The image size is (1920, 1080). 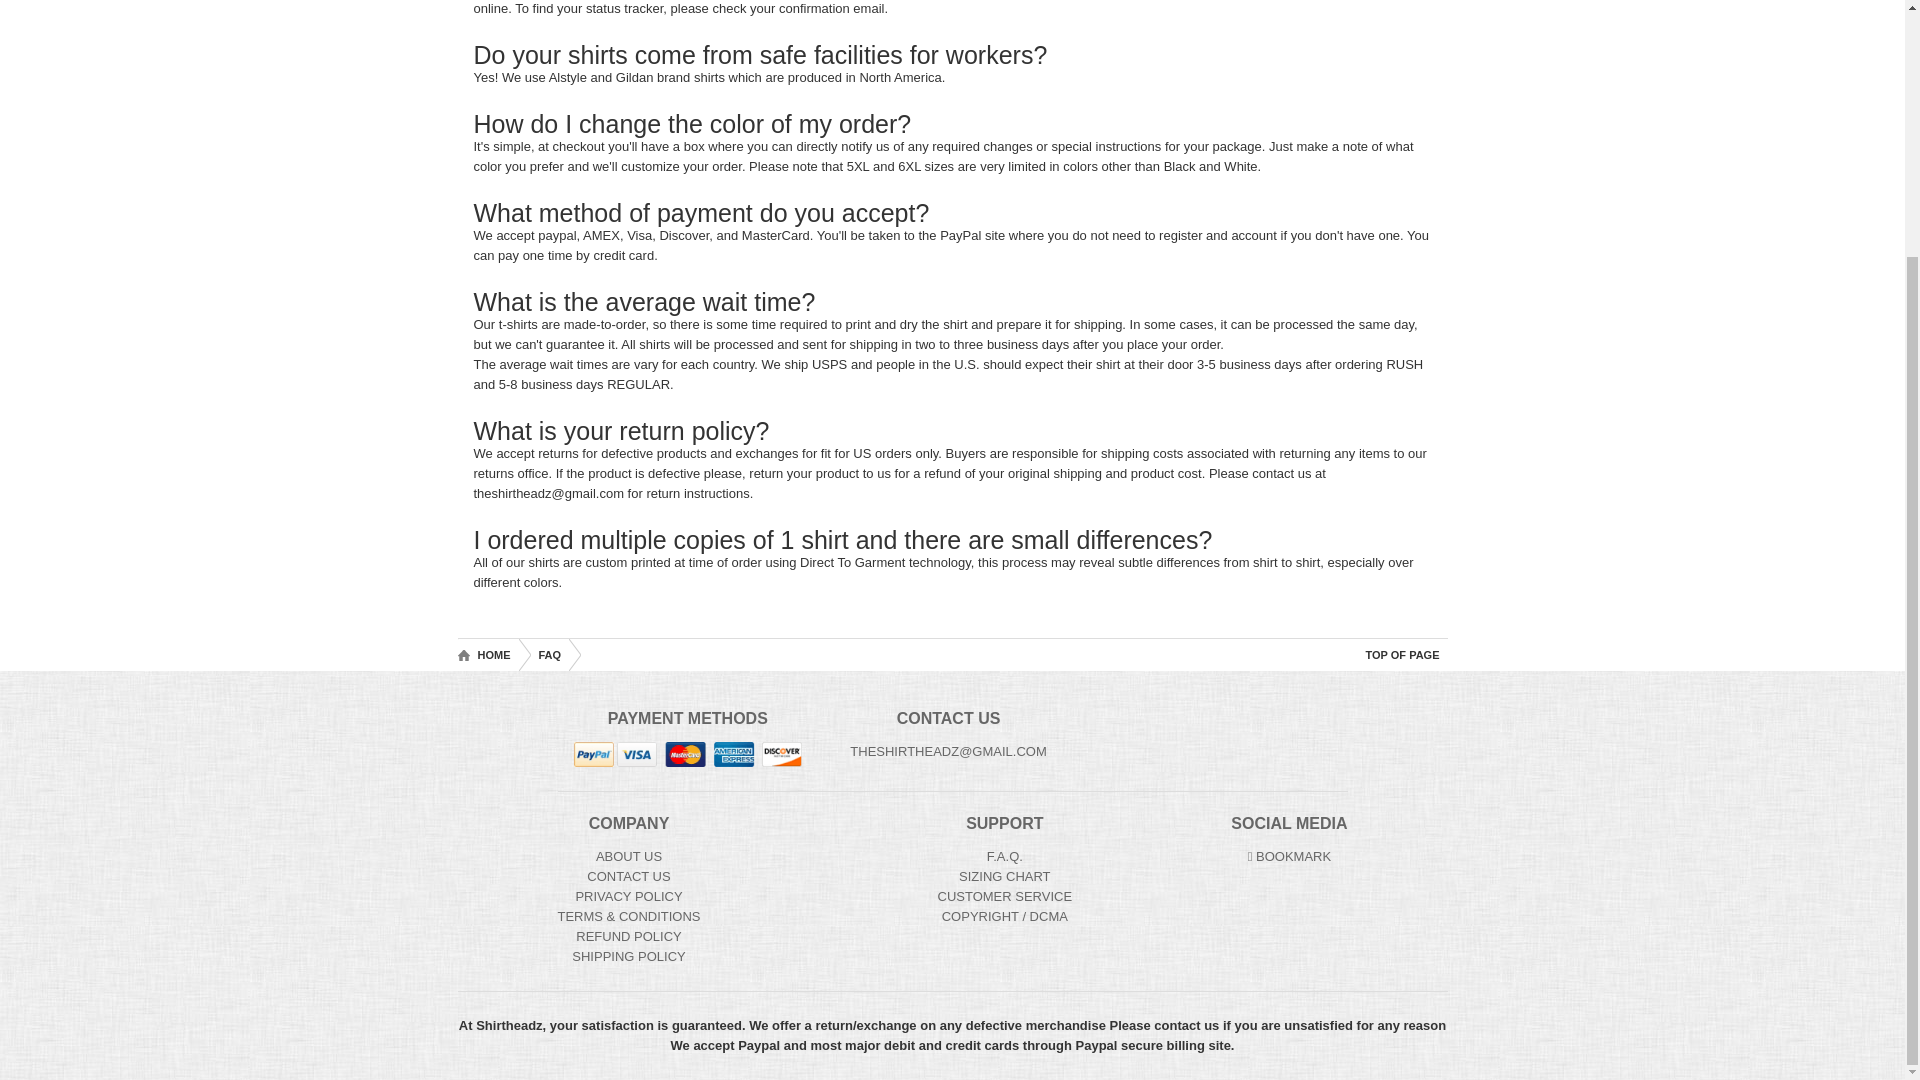 What do you see at coordinates (628, 956) in the screenshot?
I see `SHIPPING POLICY` at bounding box center [628, 956].